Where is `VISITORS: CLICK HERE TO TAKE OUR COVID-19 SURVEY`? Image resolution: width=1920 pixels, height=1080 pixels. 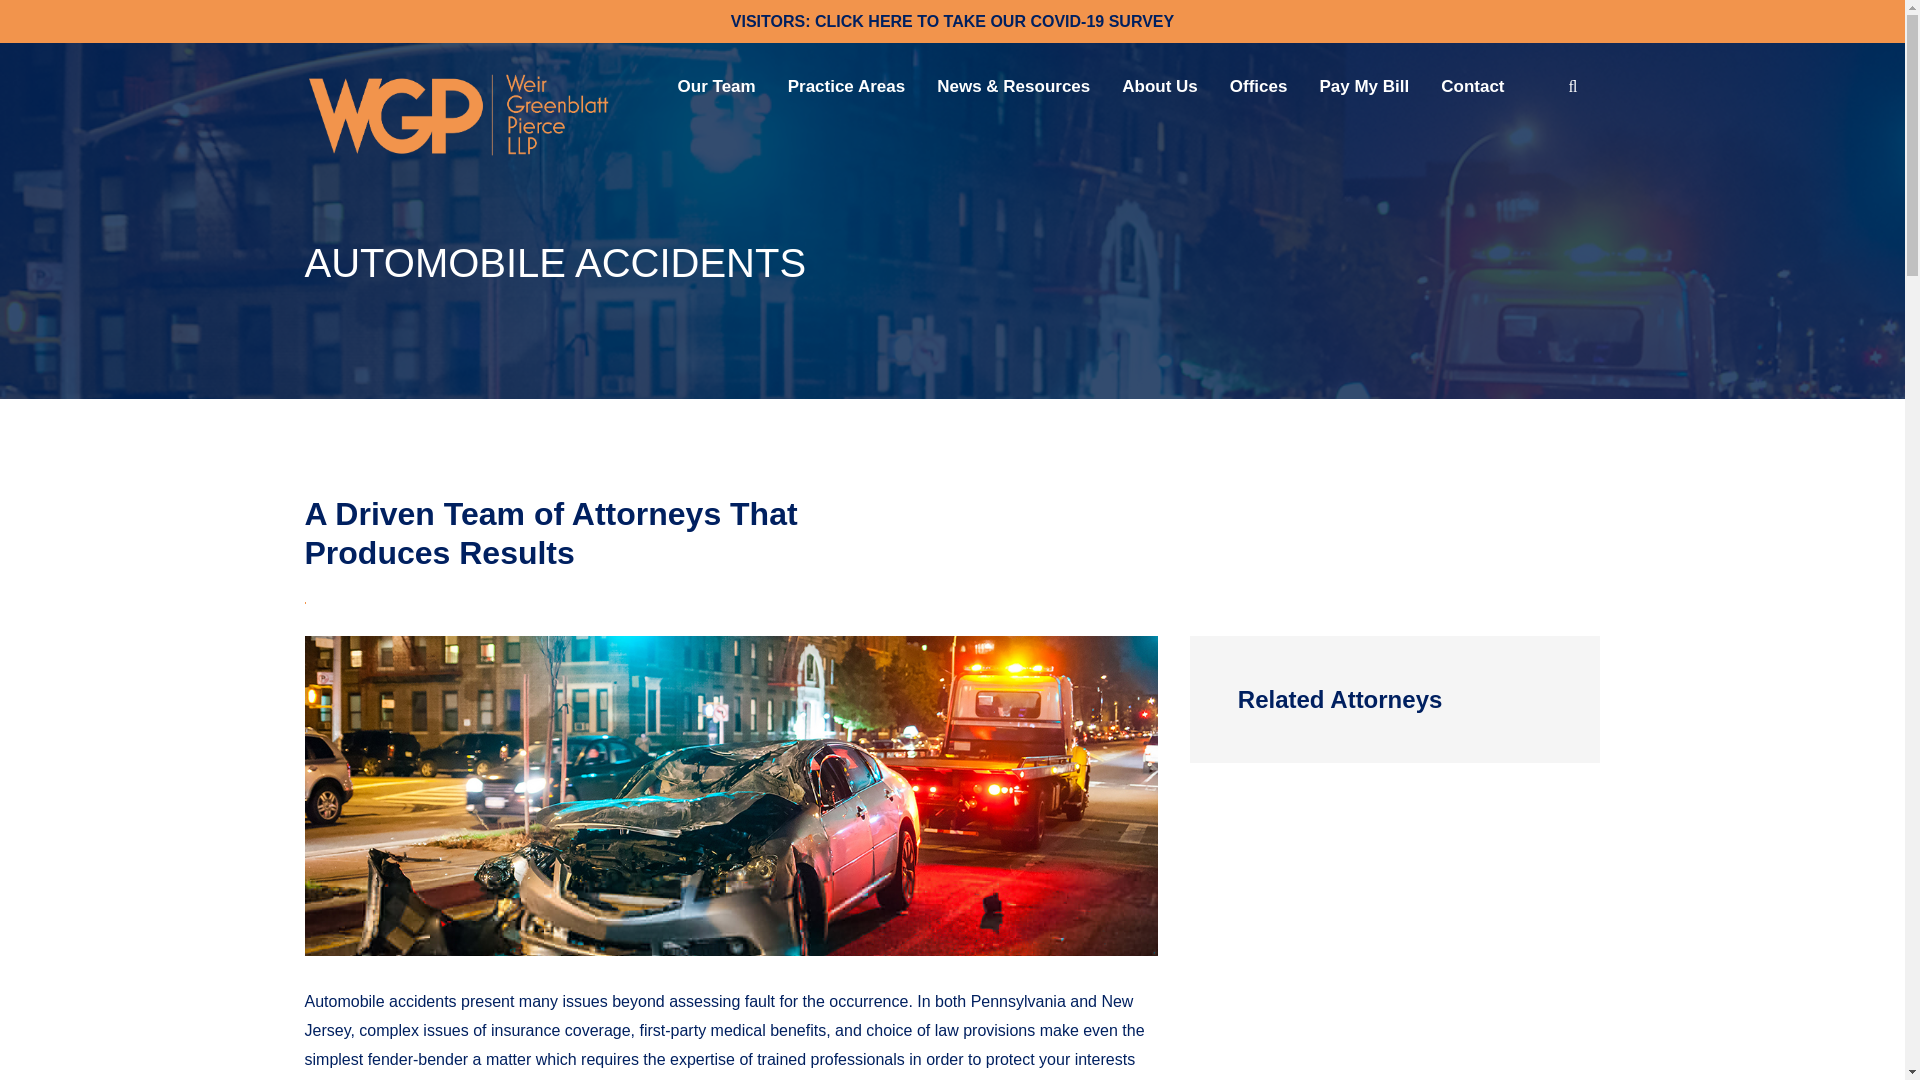
VISITORS: CLICK HERE TO TAKE OUR COVID-19 SURVEY is located at coordinates (952, 21).